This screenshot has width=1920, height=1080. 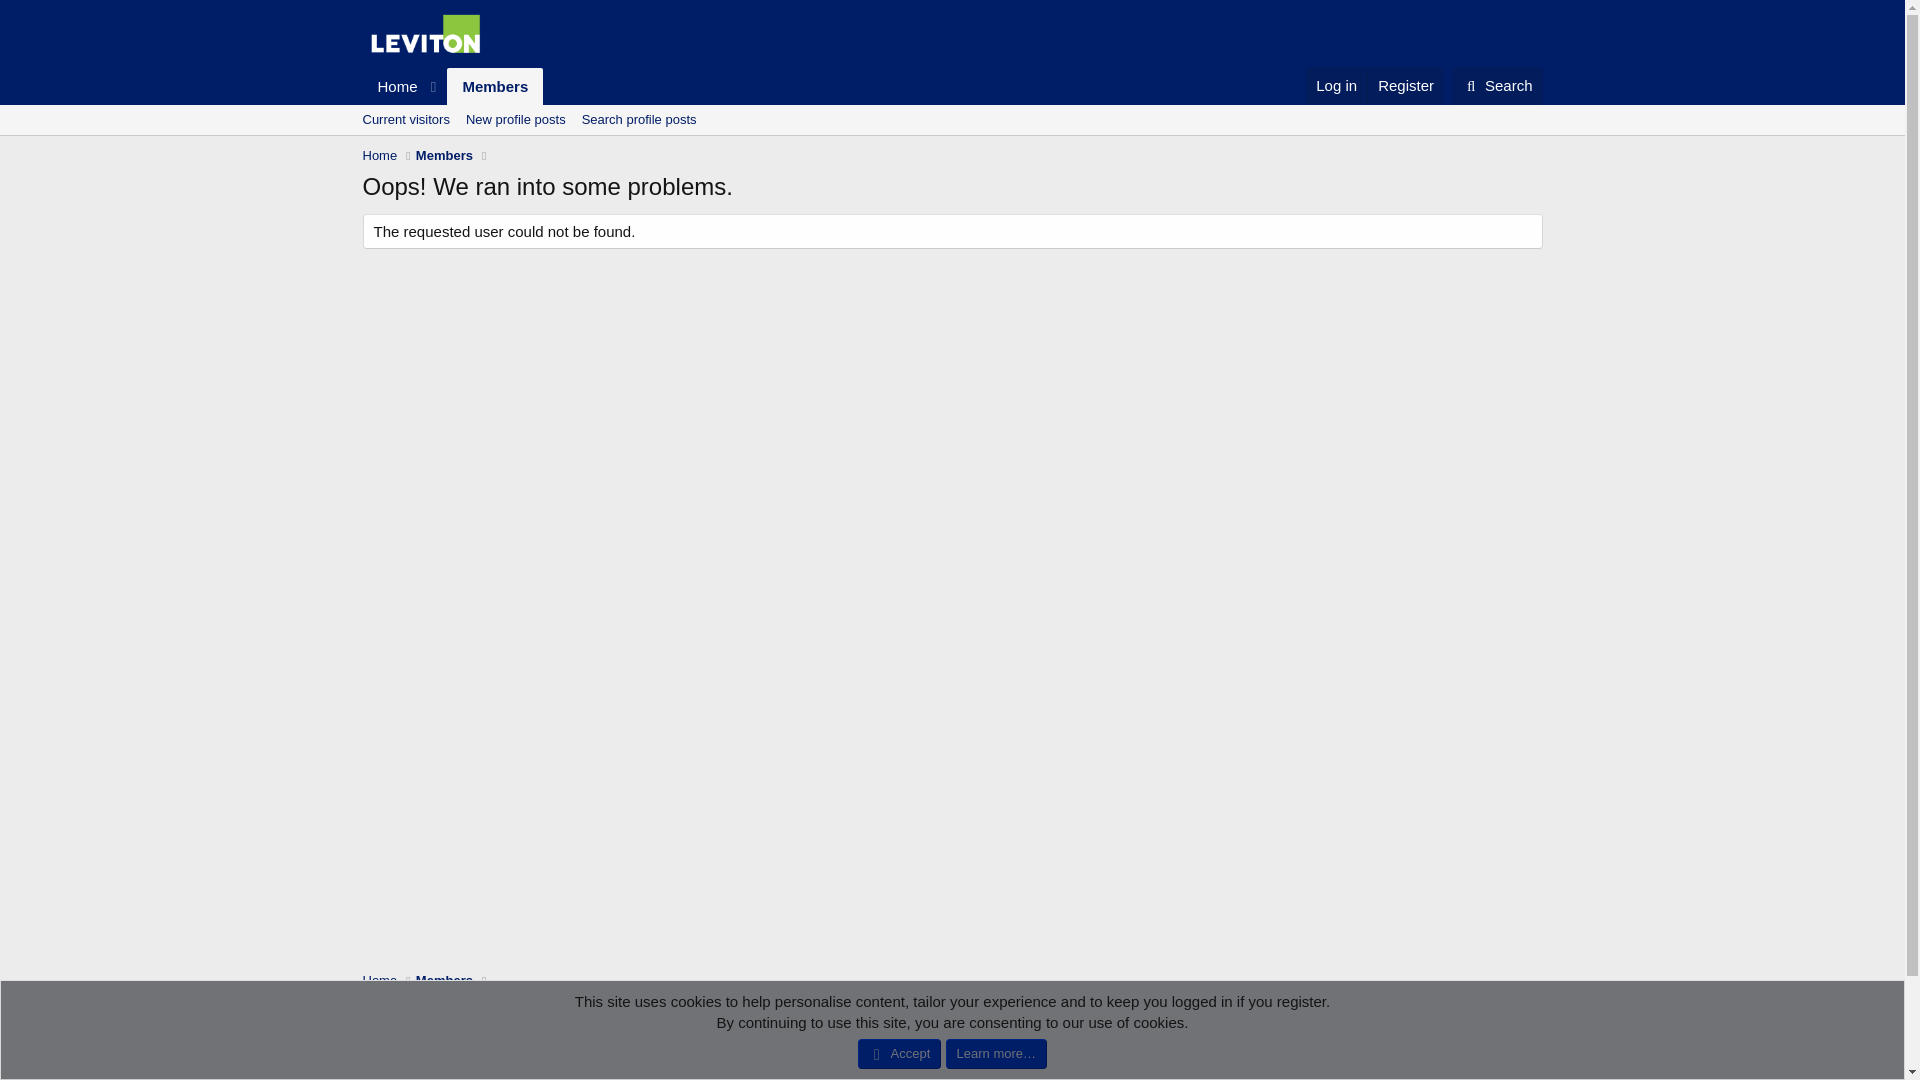 I want to click on Search, so click(x=1446, y=1024).